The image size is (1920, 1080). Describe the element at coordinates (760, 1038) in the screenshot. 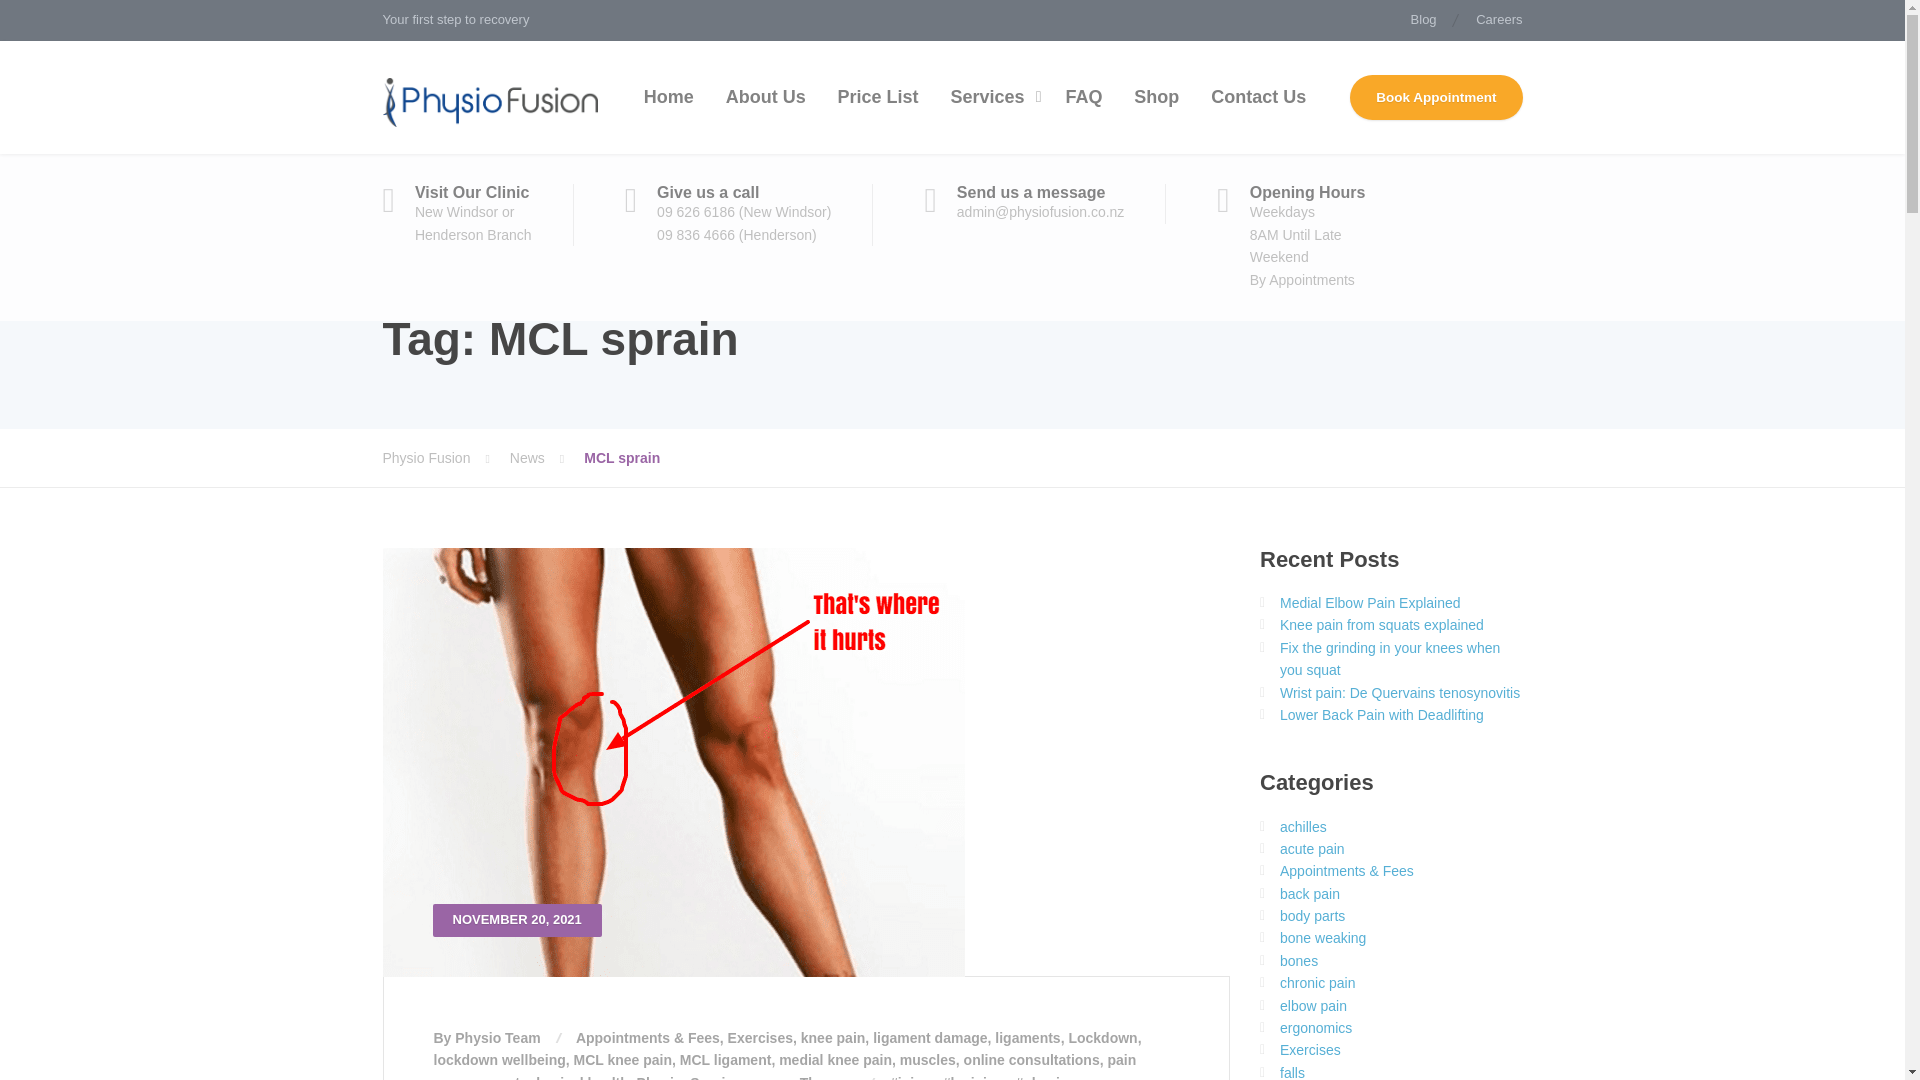

I see `Exercises` at that location.